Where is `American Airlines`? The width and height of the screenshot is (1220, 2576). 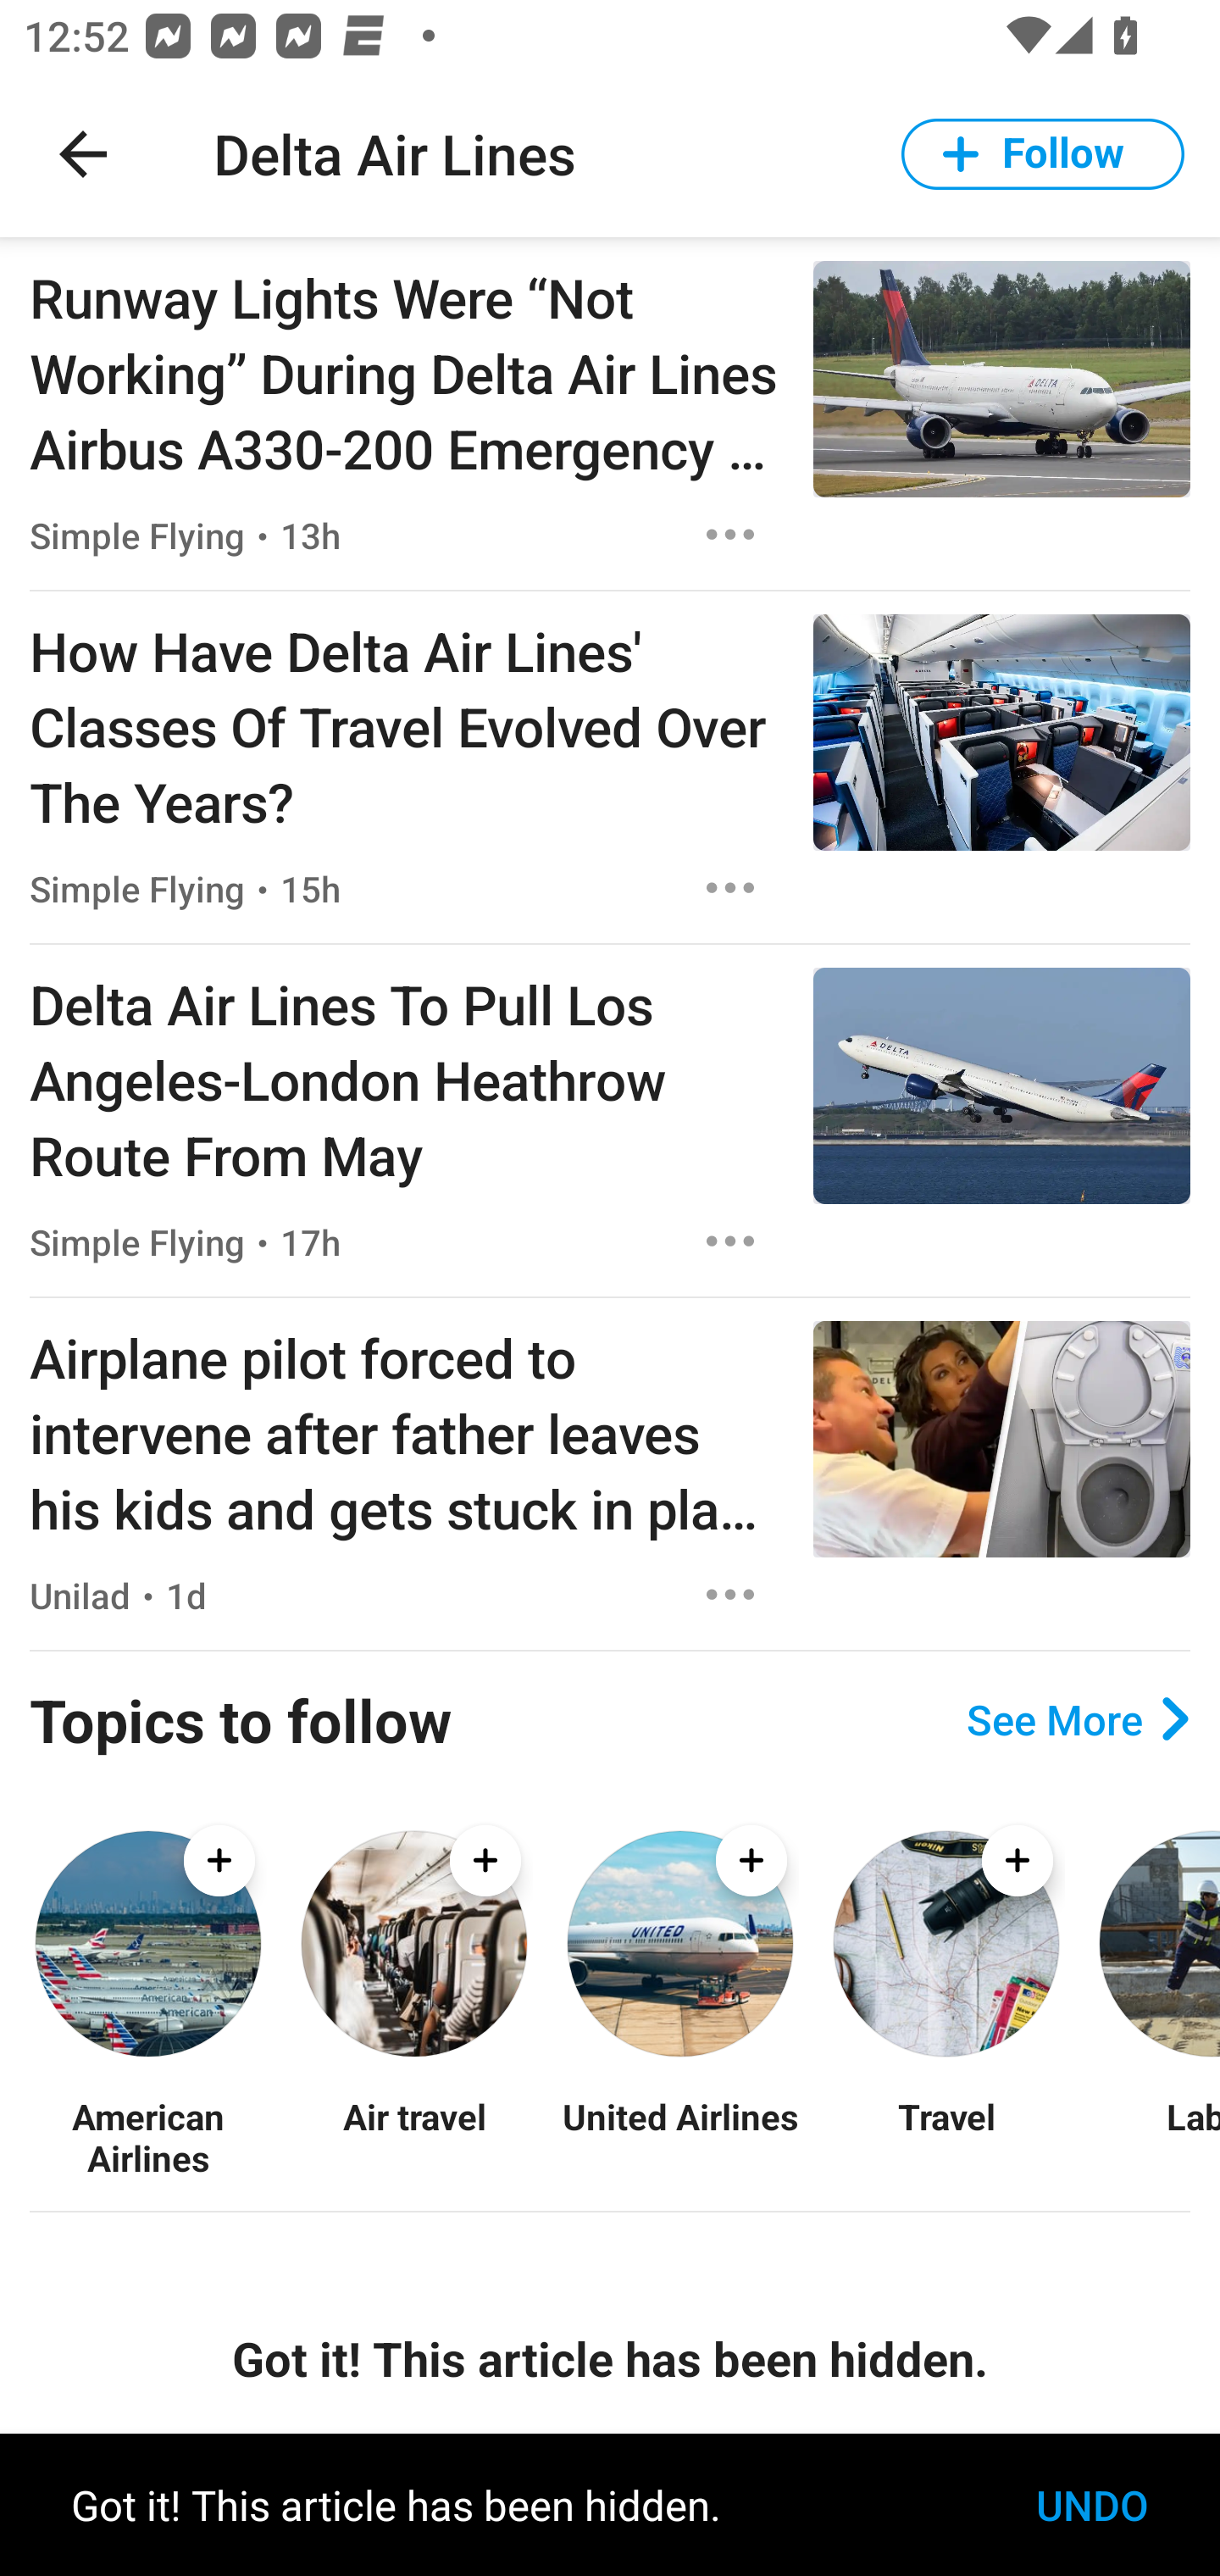 American Airlines is located at coordinates (147, 2136).